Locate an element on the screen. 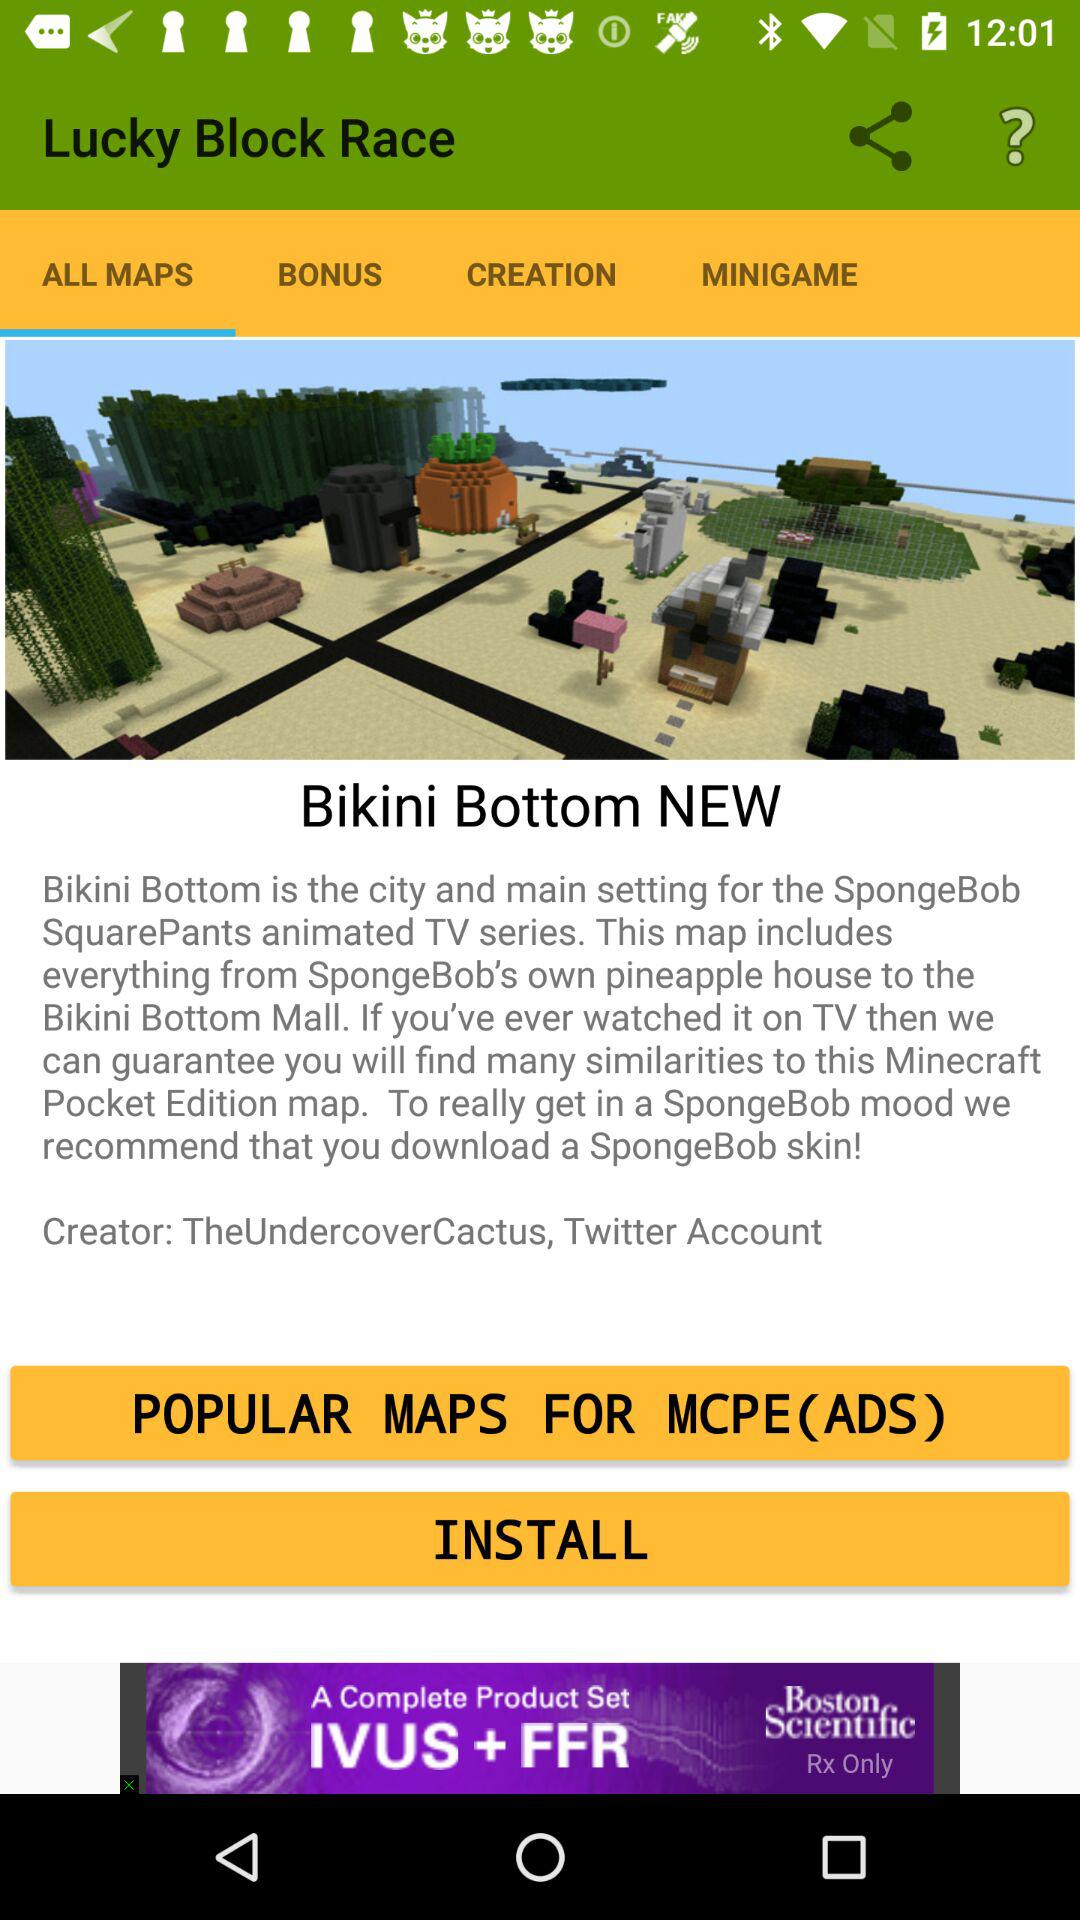  flip to the install is located at coordinates (540, 1539).